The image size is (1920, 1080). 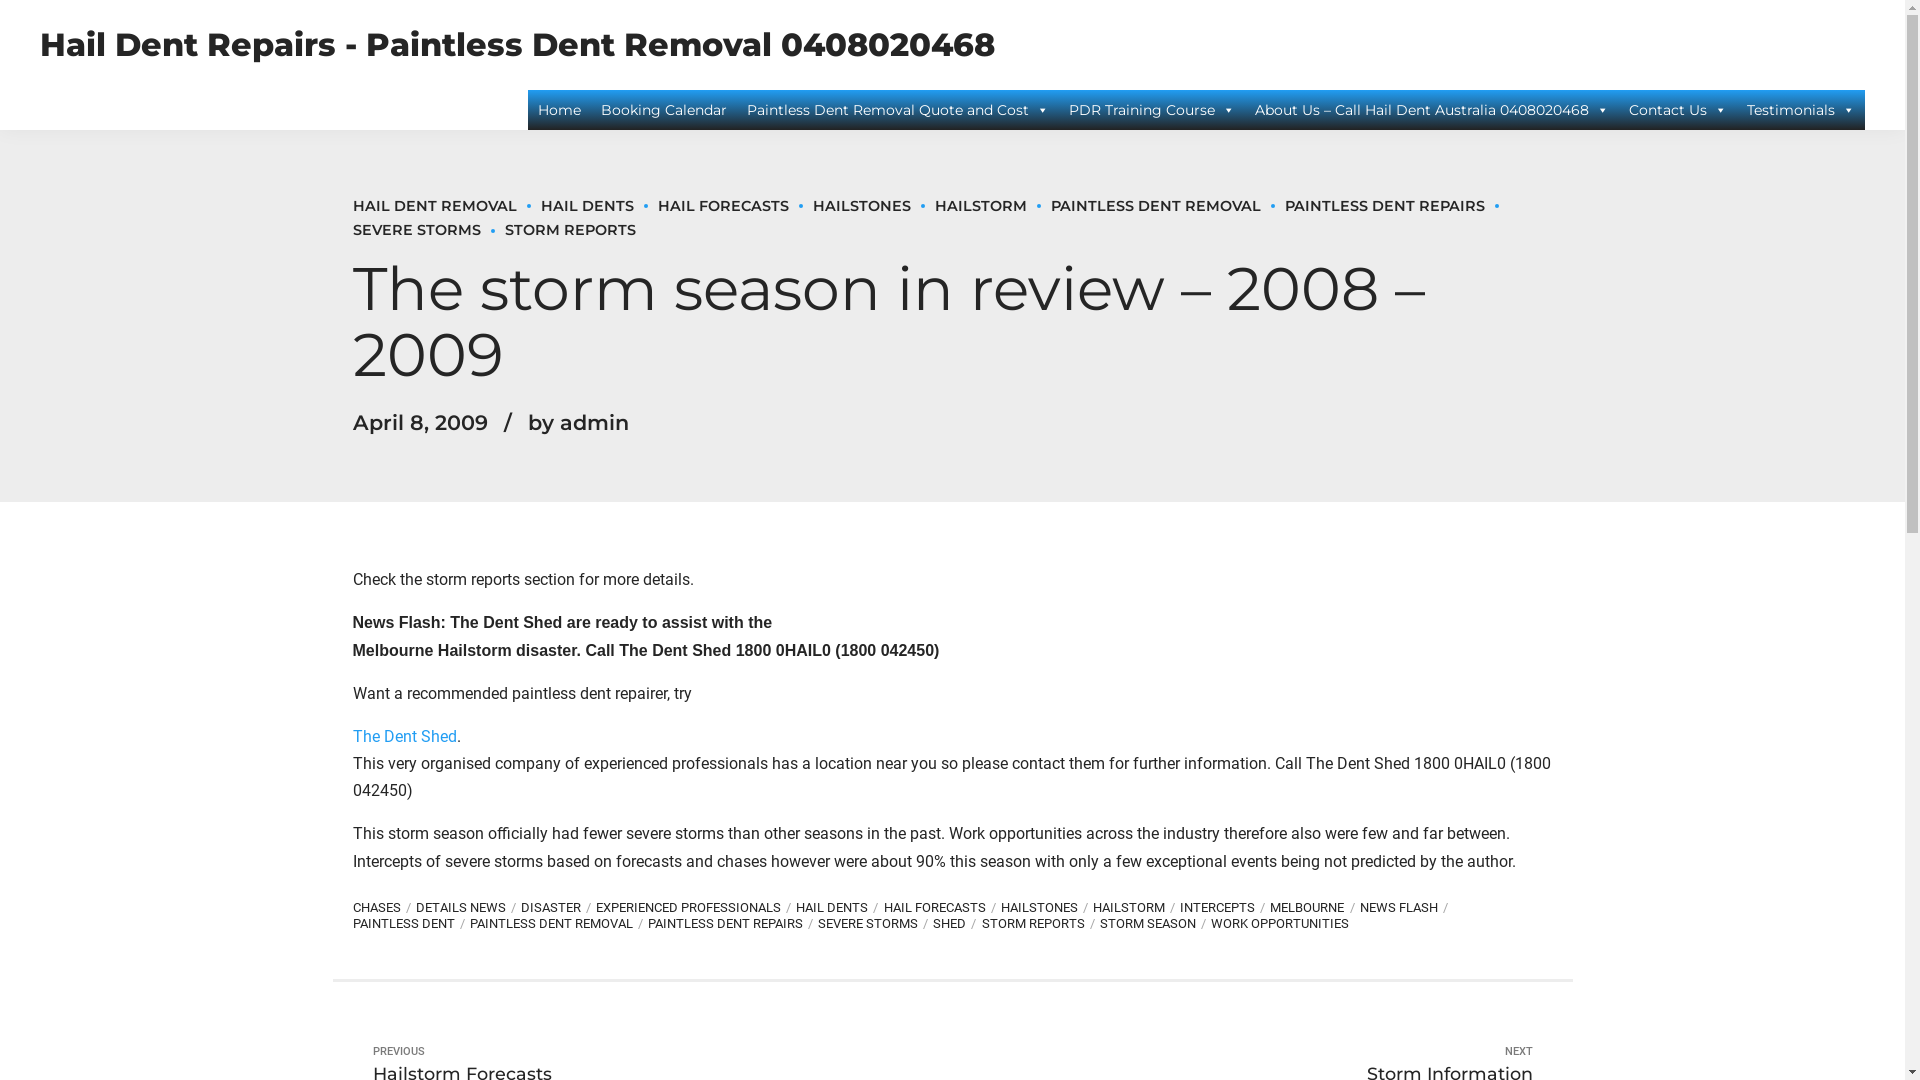 I want to click on Testimonials, so click(x=1801, y=110).